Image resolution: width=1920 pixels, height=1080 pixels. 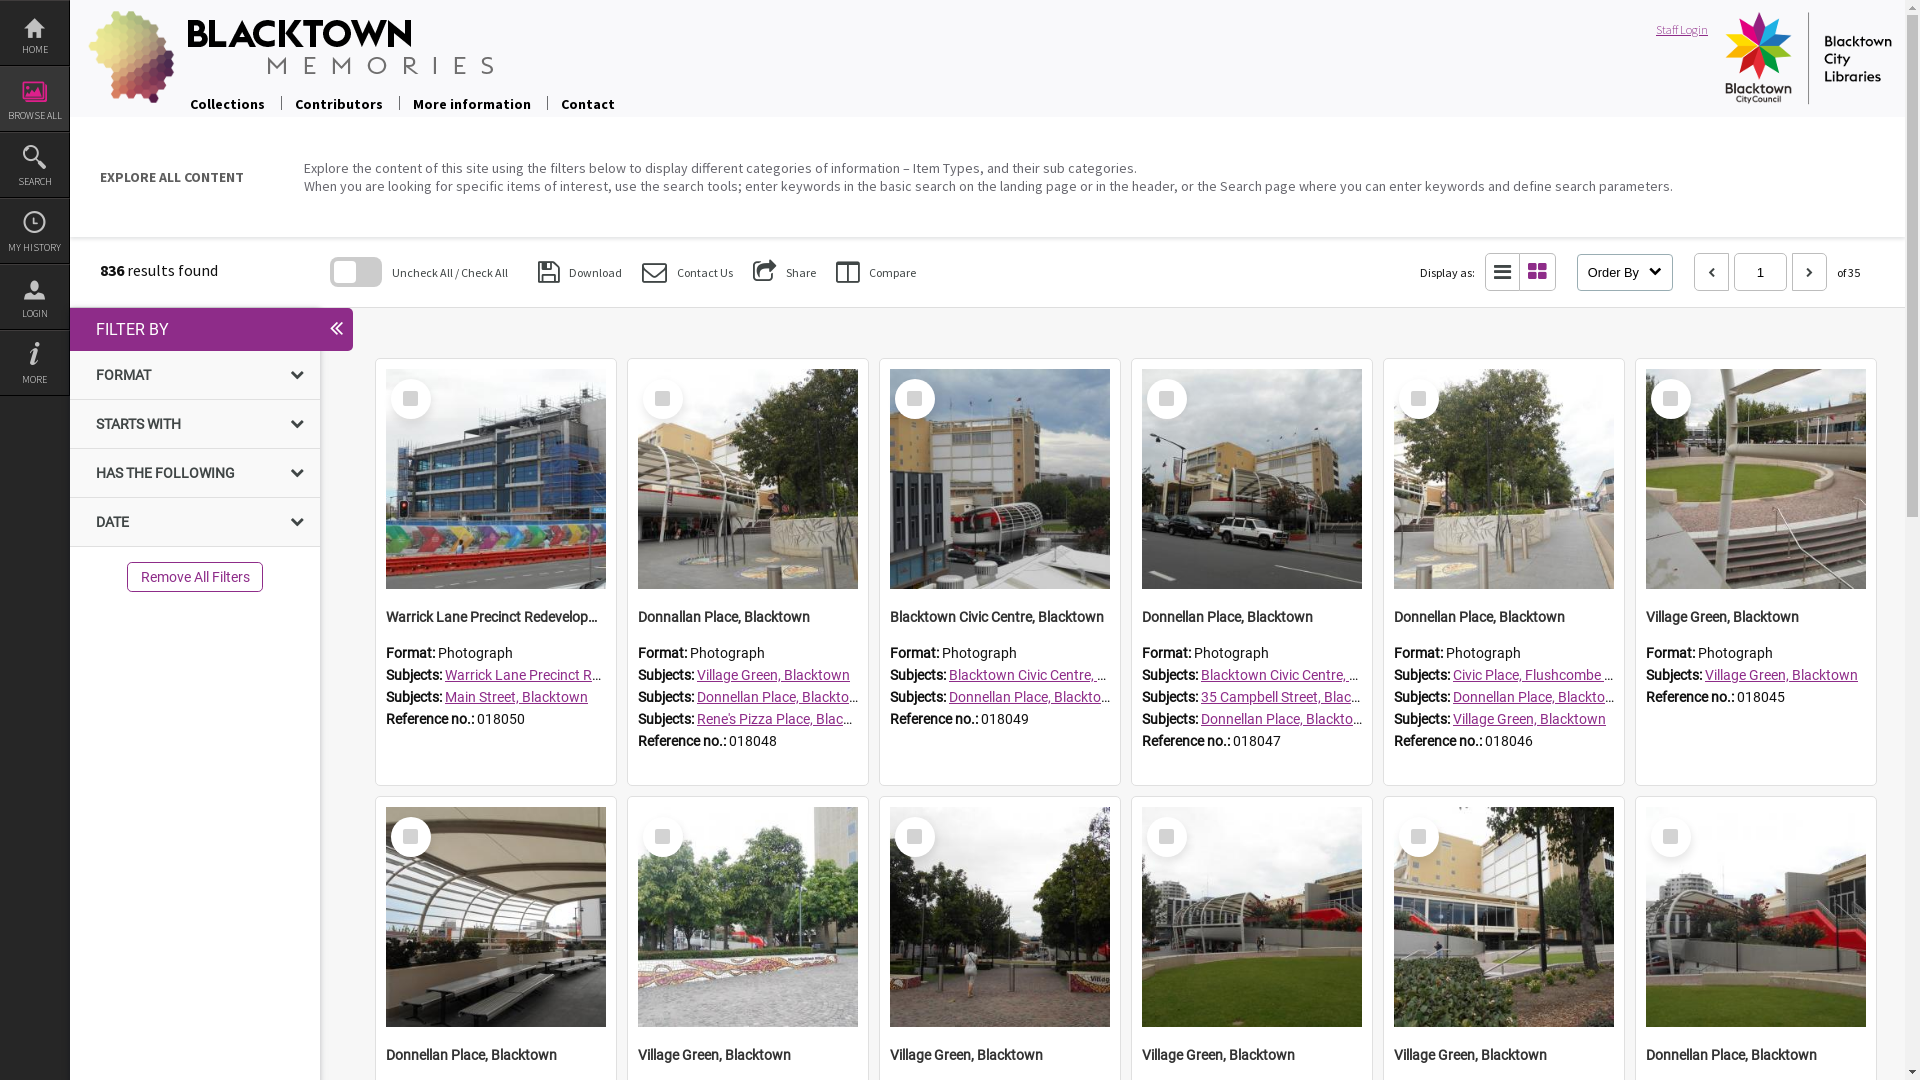 What do you see at coordinates (1530, 719) in the screenshot?
I see `Village Green, Blacktown` at bounding box center [1530, 719].